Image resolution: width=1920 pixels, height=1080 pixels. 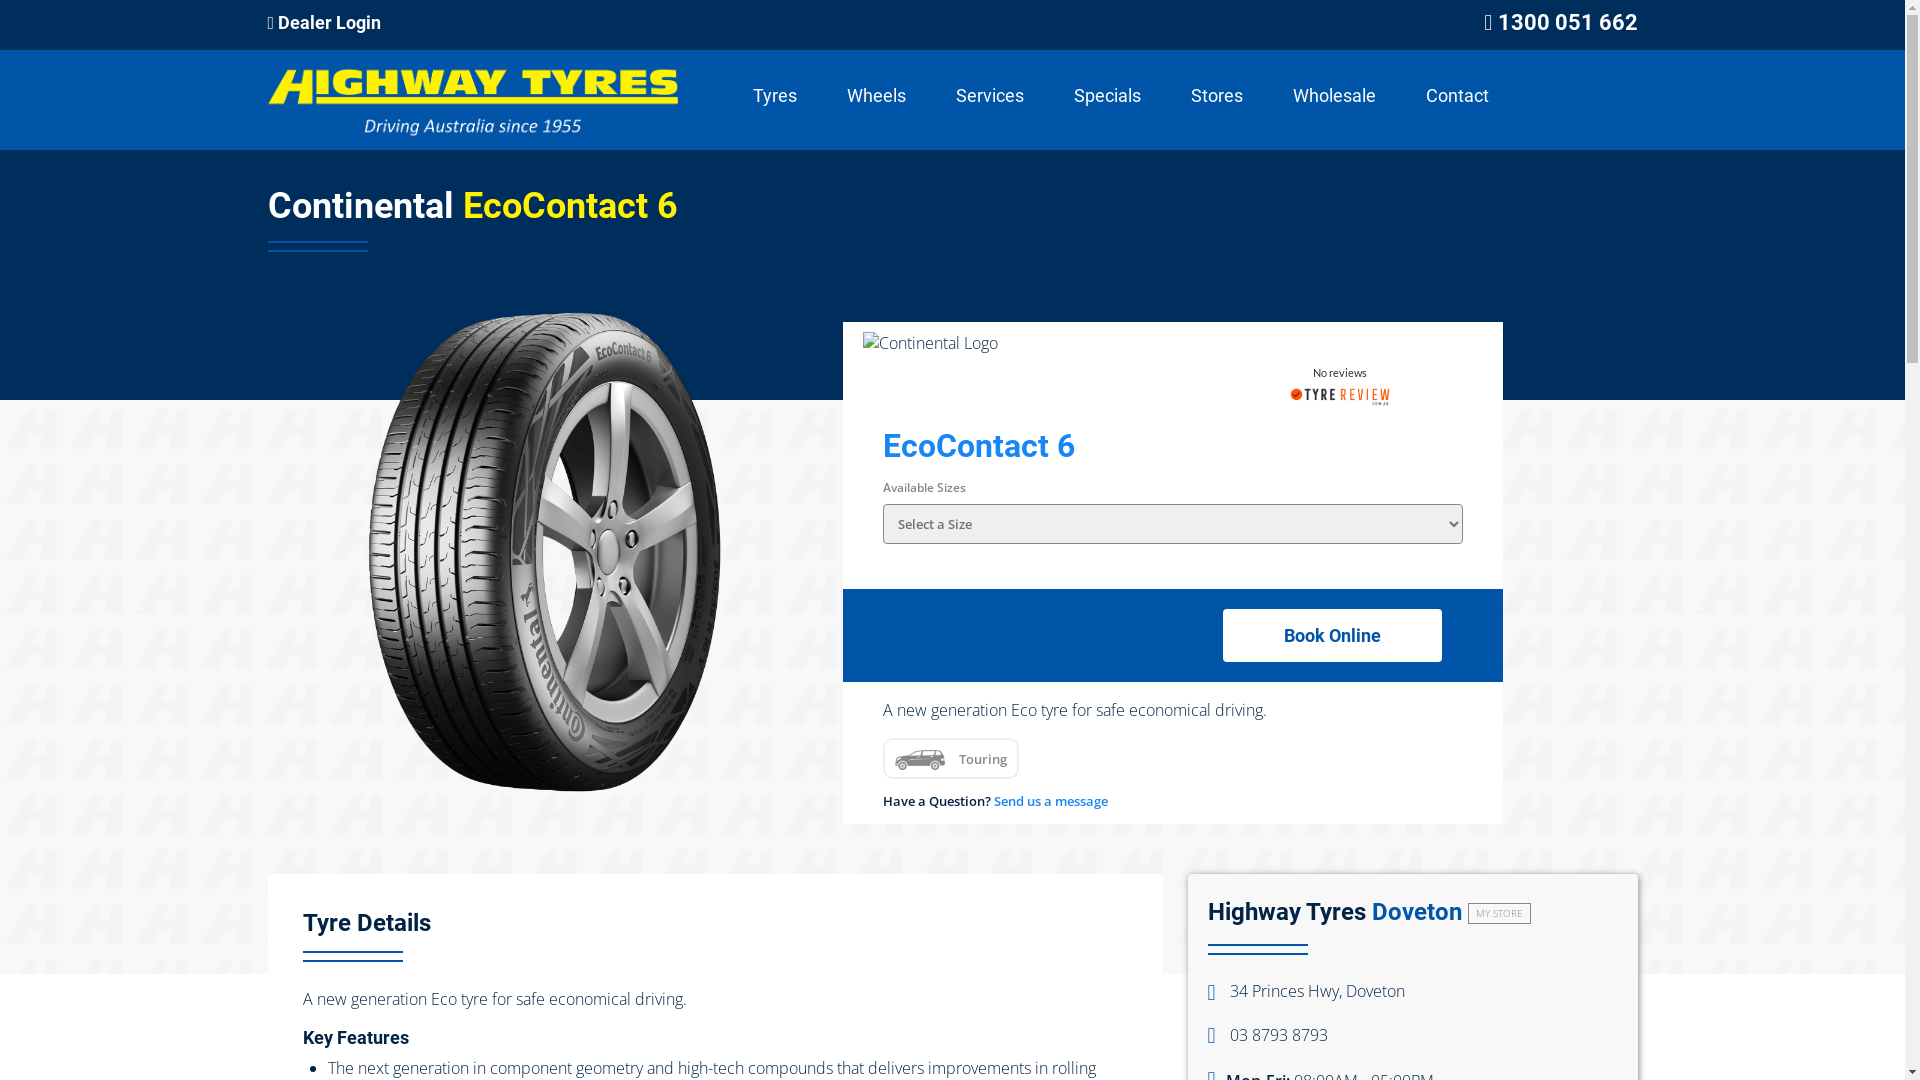 What do you see at coordinates (1051, 801) in the screenshot?
I see `Send us a message` at bounding box center [1051, 801].